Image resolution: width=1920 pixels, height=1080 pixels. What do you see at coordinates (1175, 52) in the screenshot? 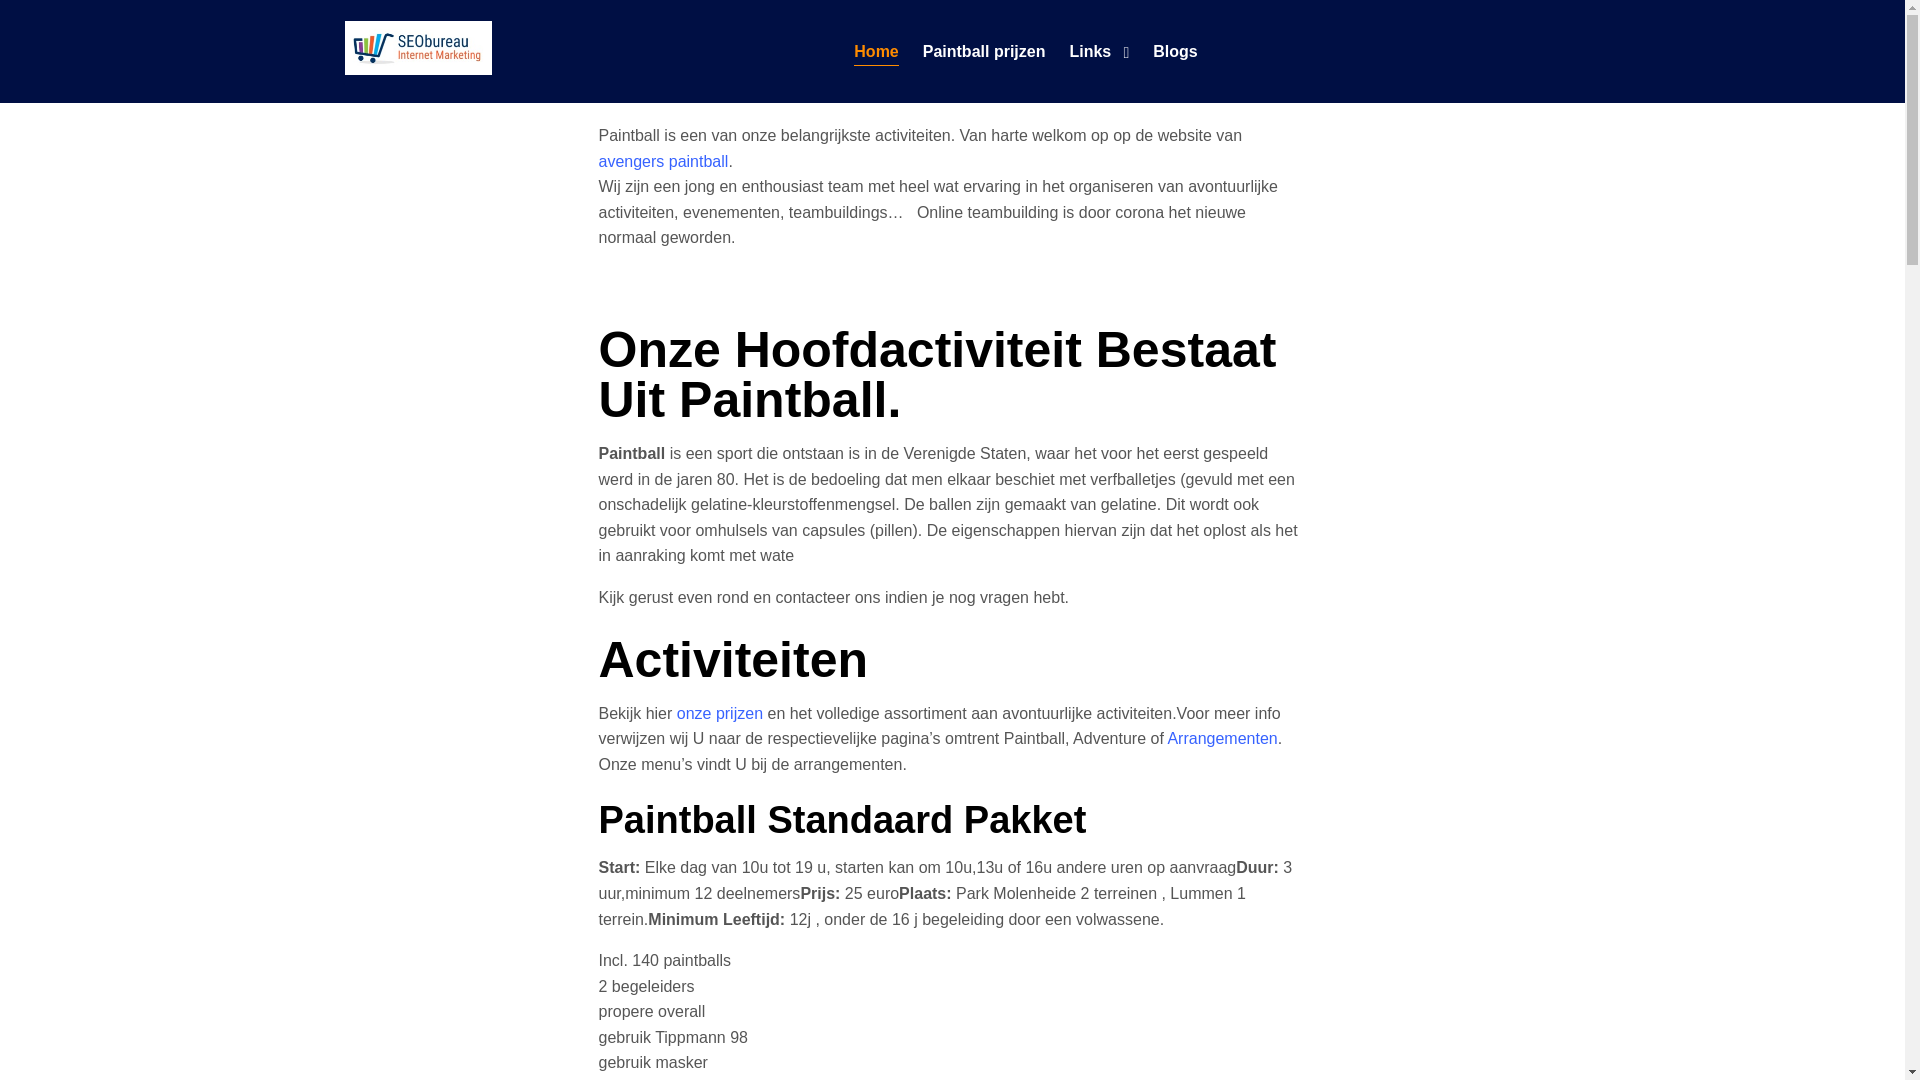
I see `Blogs` at bounding box center [1175, 52].